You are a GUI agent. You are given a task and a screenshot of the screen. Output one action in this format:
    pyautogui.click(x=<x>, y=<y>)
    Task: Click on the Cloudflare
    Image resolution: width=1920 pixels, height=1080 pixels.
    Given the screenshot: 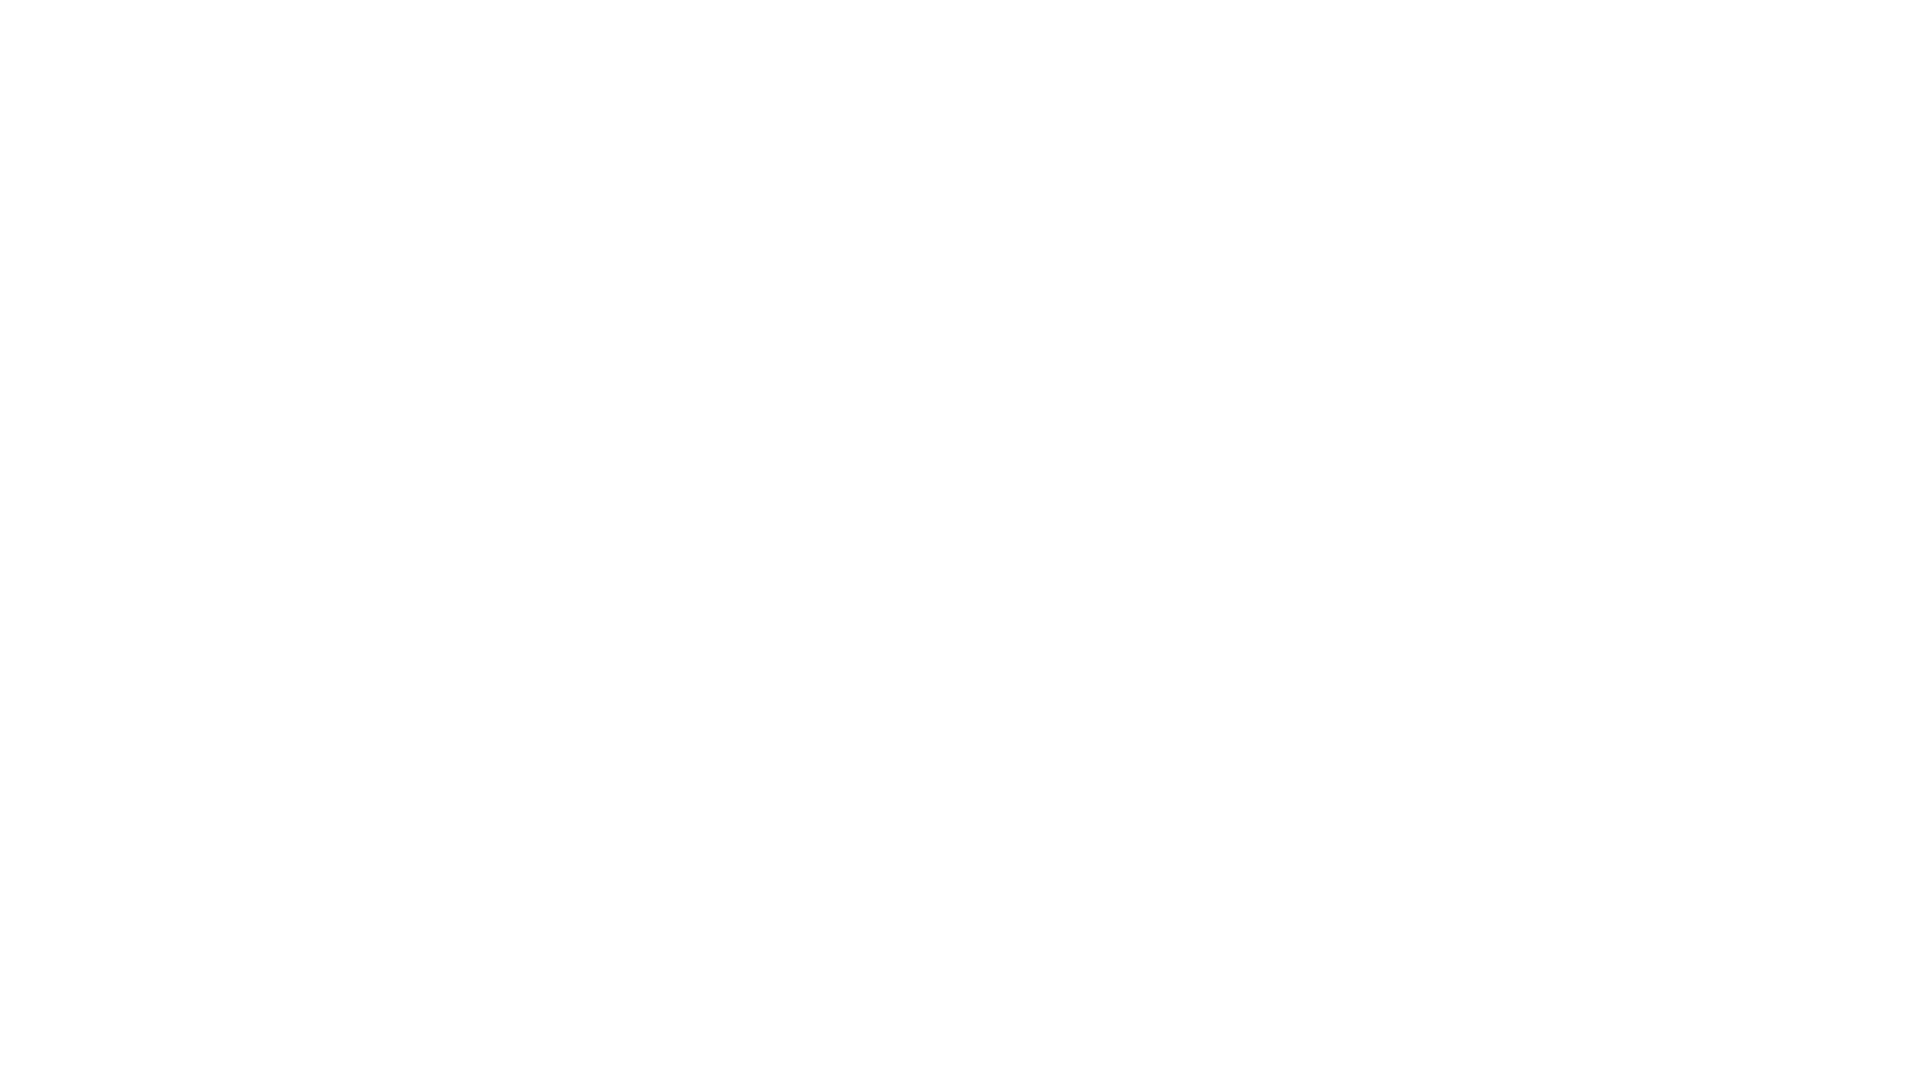 What is the action you would take?
    pyautogui.click(x=1054, y=1055)
    